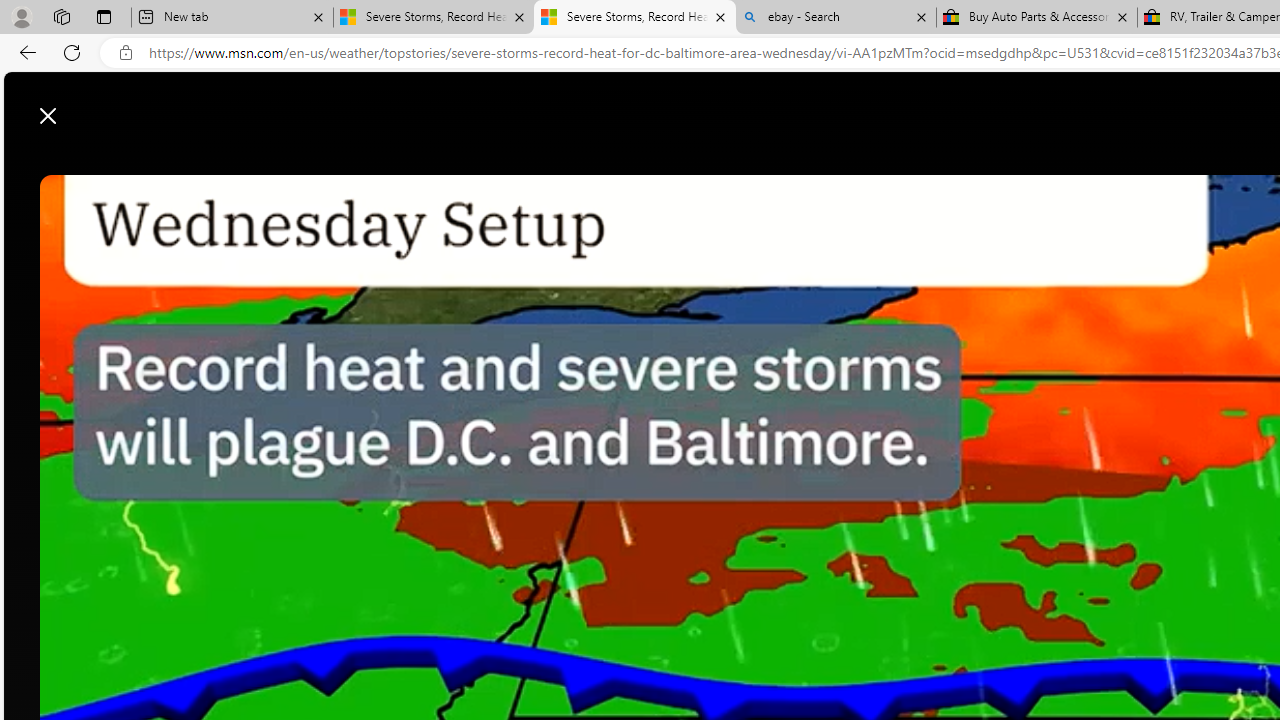 The image size is (1280, 720). I want to click on Discover, so click(576, 162).